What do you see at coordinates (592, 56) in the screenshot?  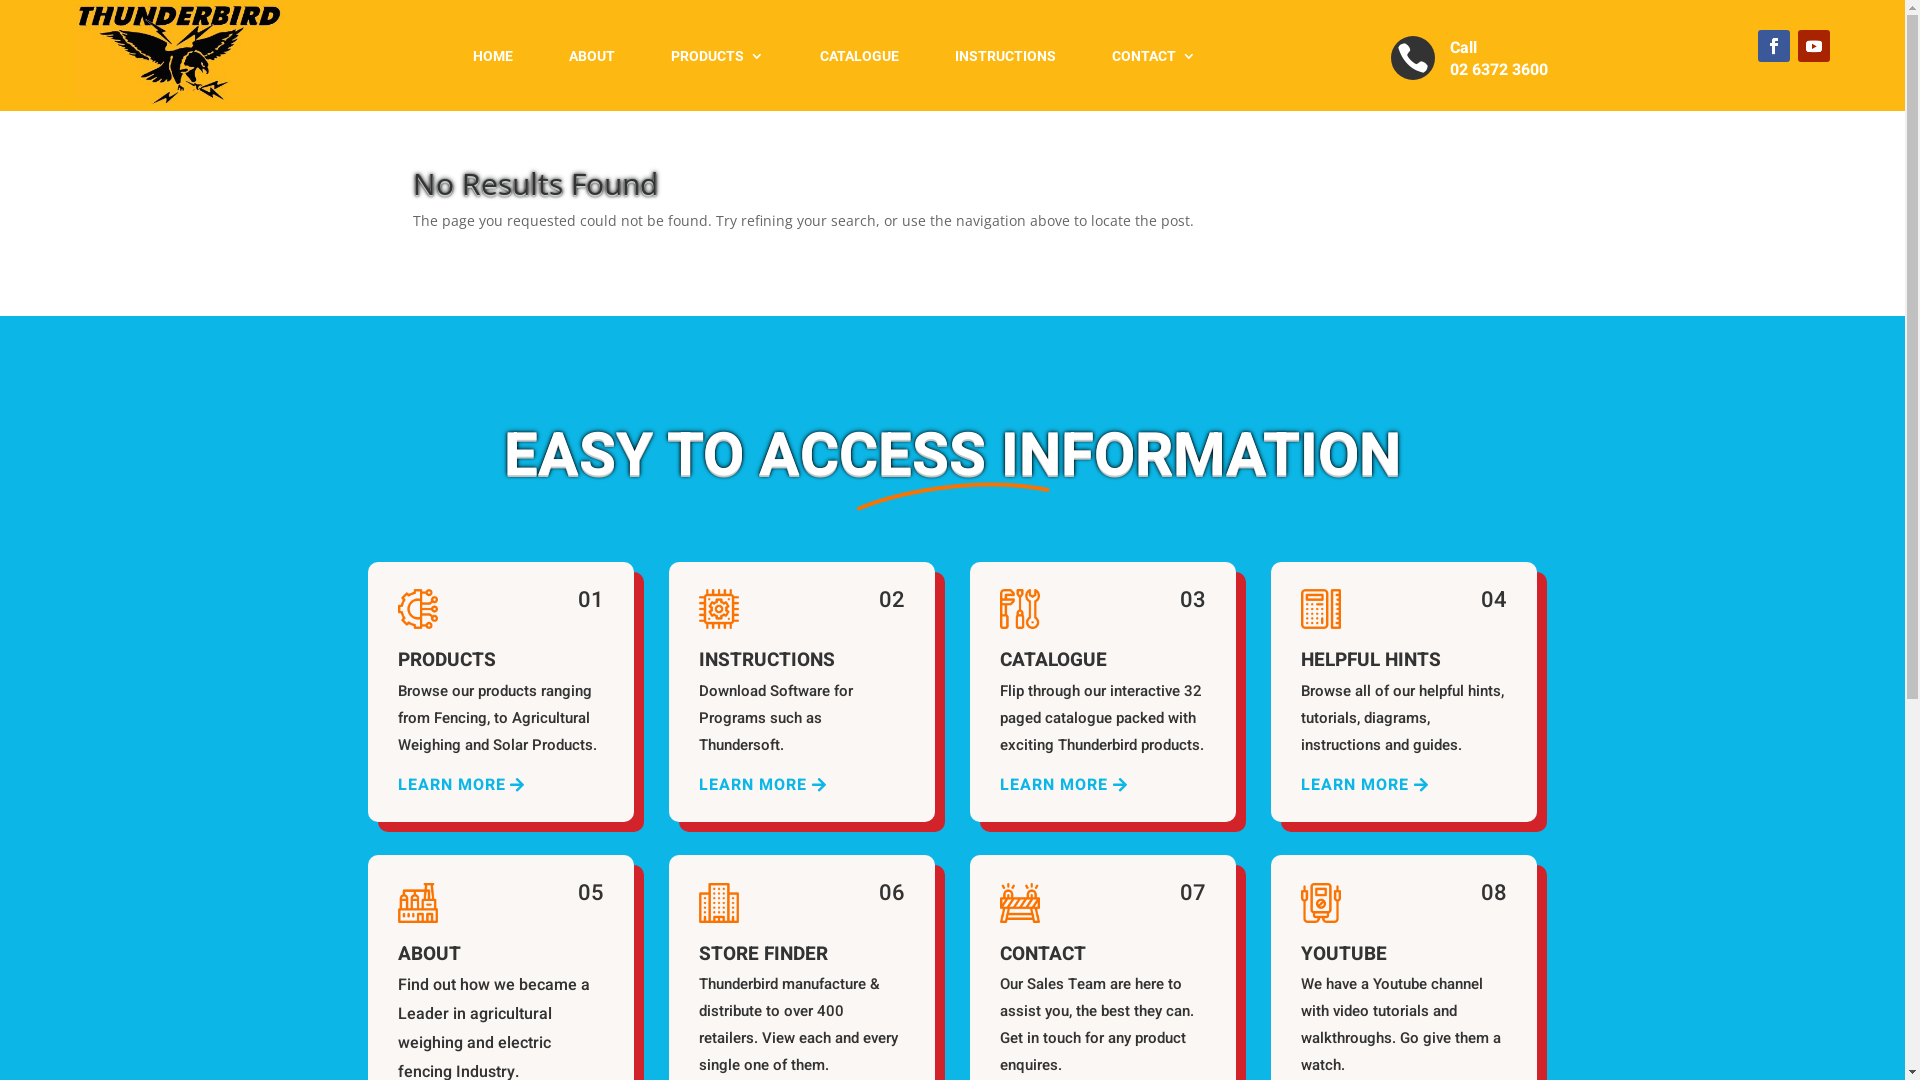 I see `ABOUT` at bounding box center [592, 56].